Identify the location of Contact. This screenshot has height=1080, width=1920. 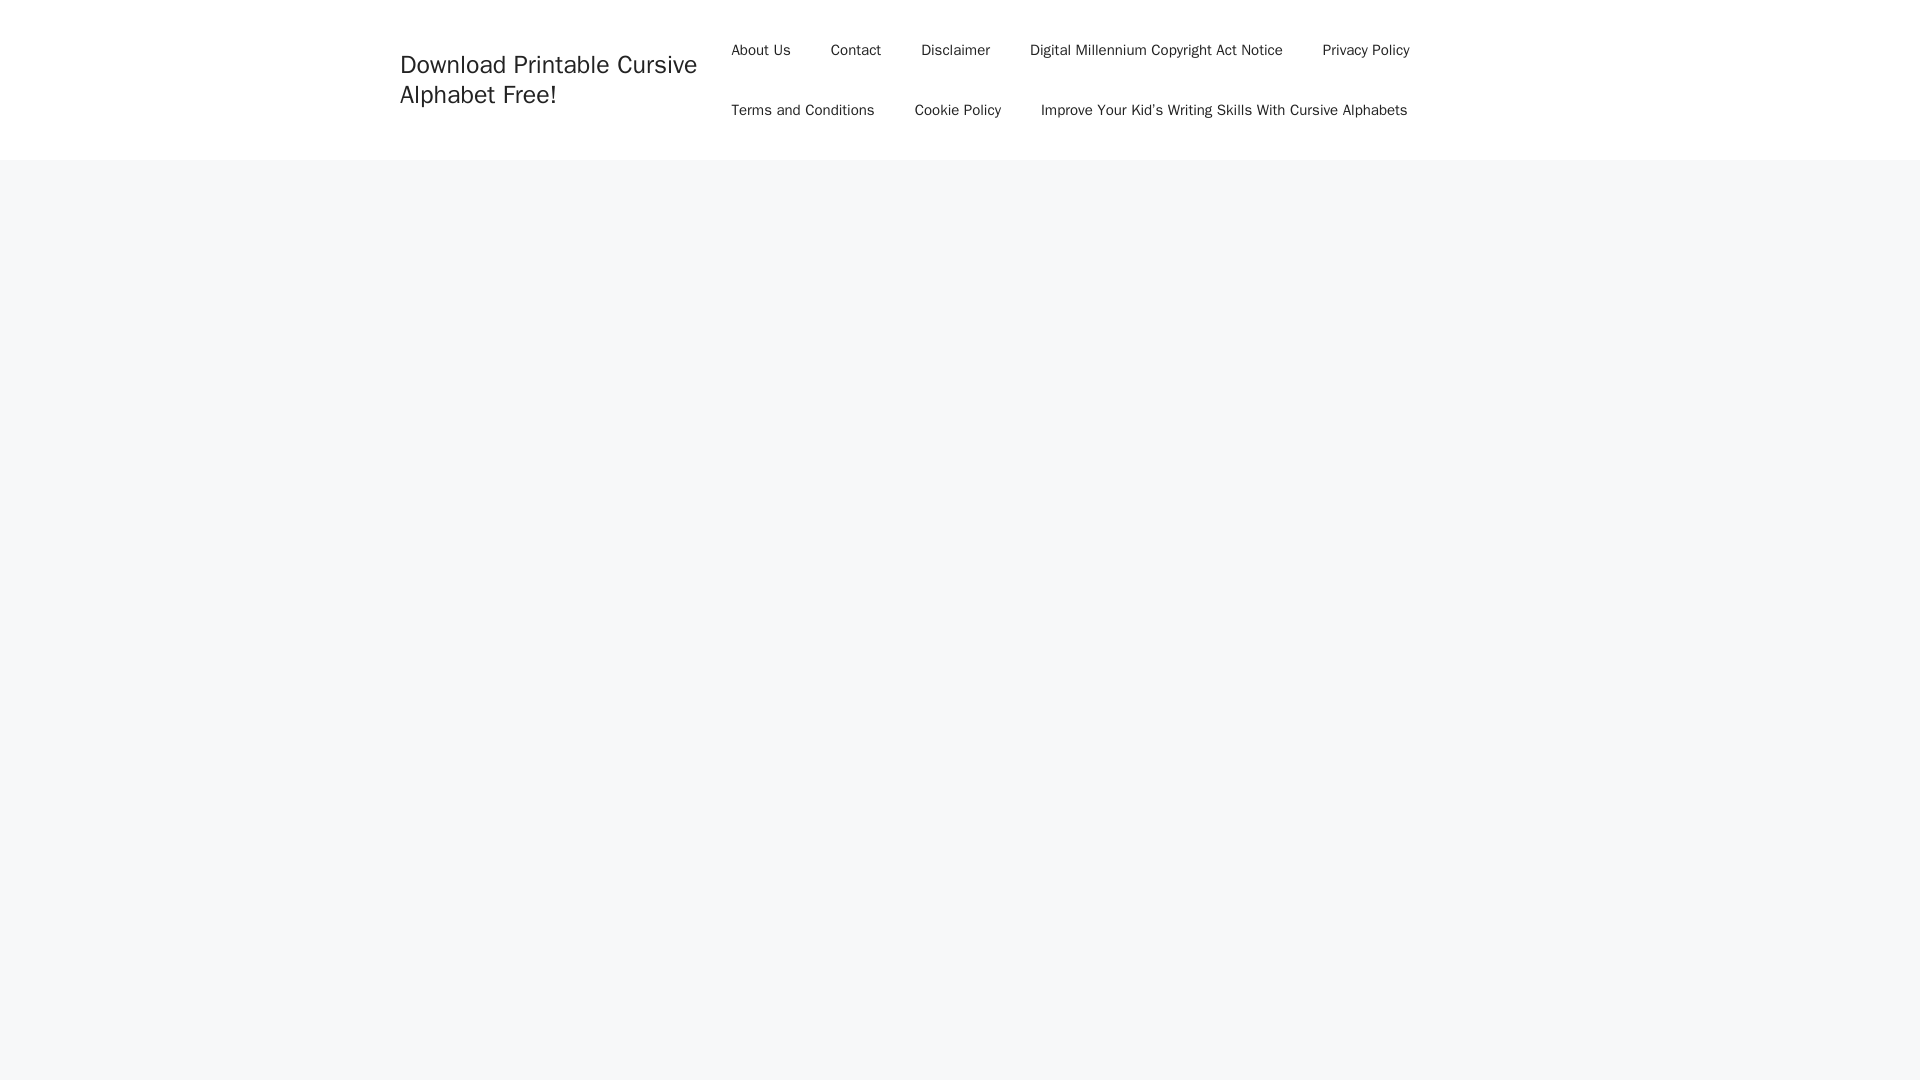
(855, 50).